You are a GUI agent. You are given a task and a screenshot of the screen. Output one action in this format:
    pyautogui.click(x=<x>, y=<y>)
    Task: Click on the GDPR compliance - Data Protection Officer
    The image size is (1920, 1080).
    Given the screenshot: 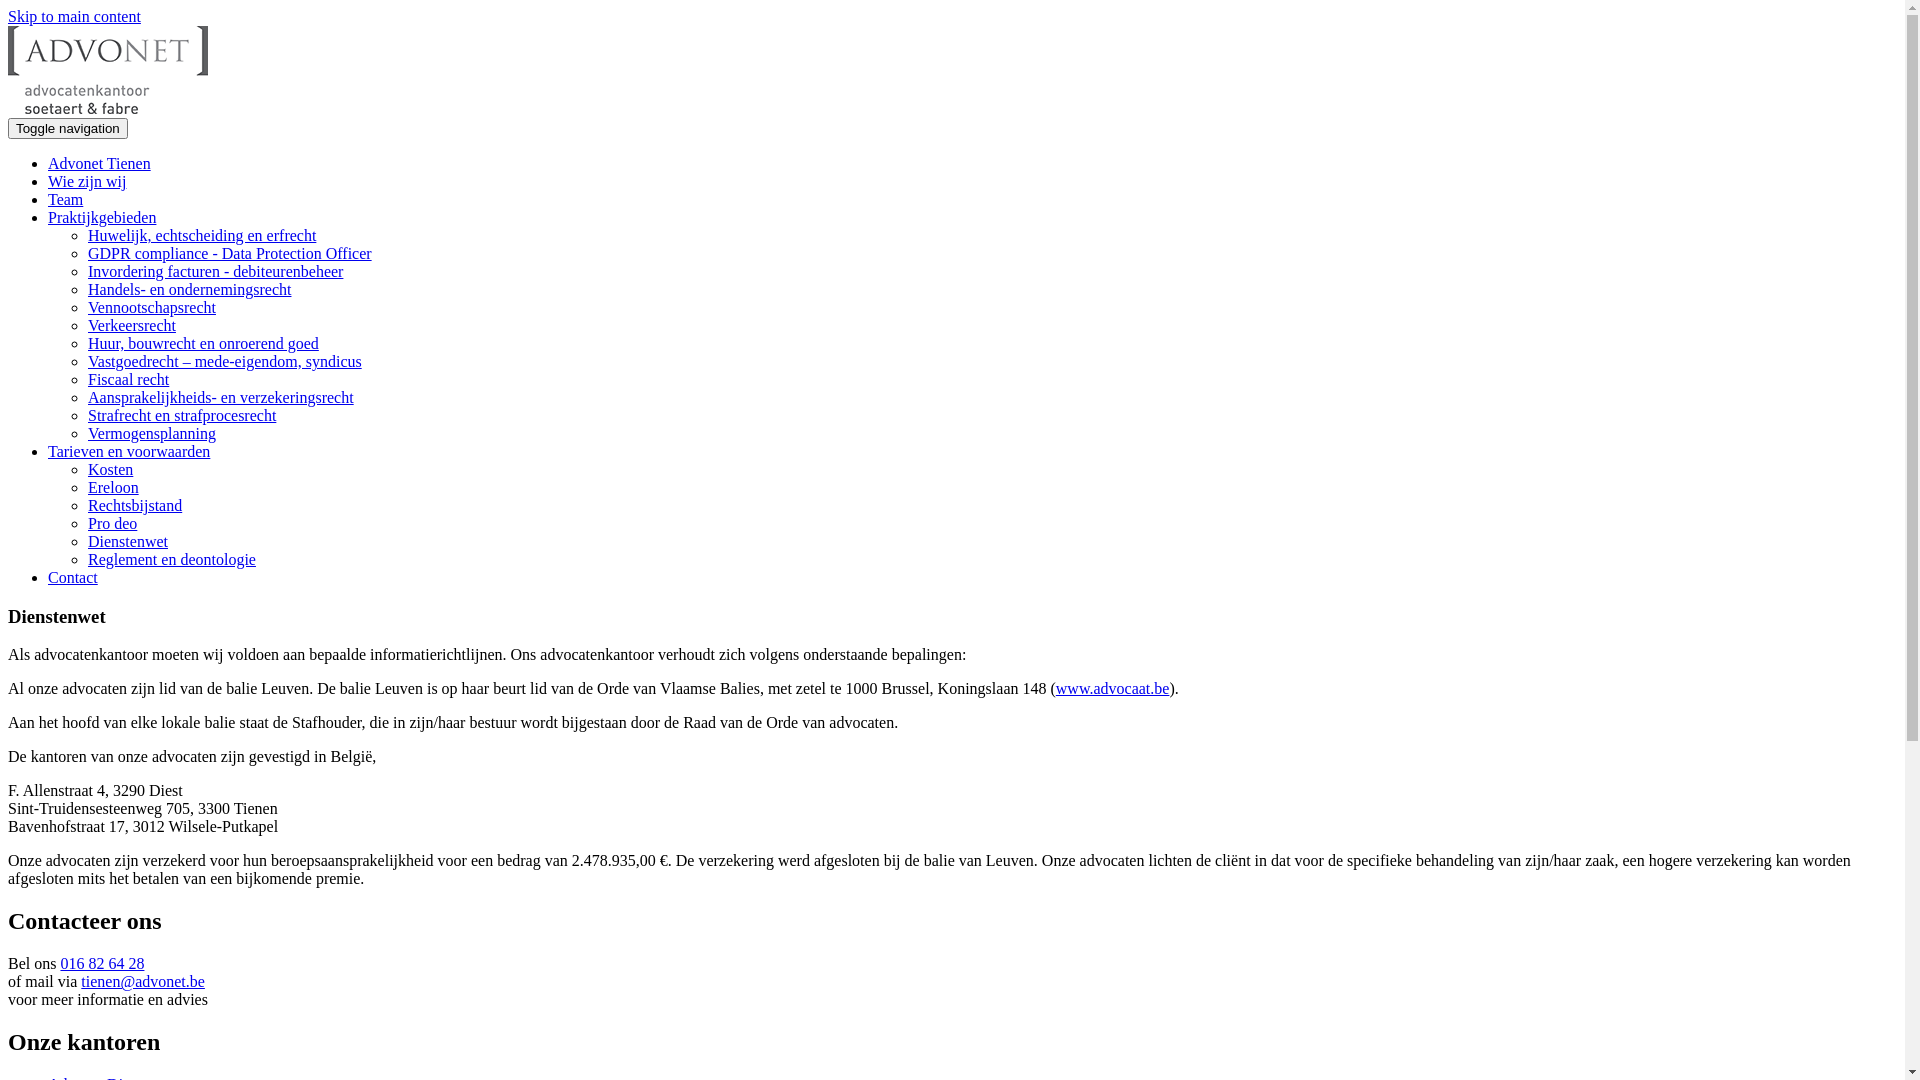 What is the action you would take?
    pyautogui.click(x=230, y=254)
    